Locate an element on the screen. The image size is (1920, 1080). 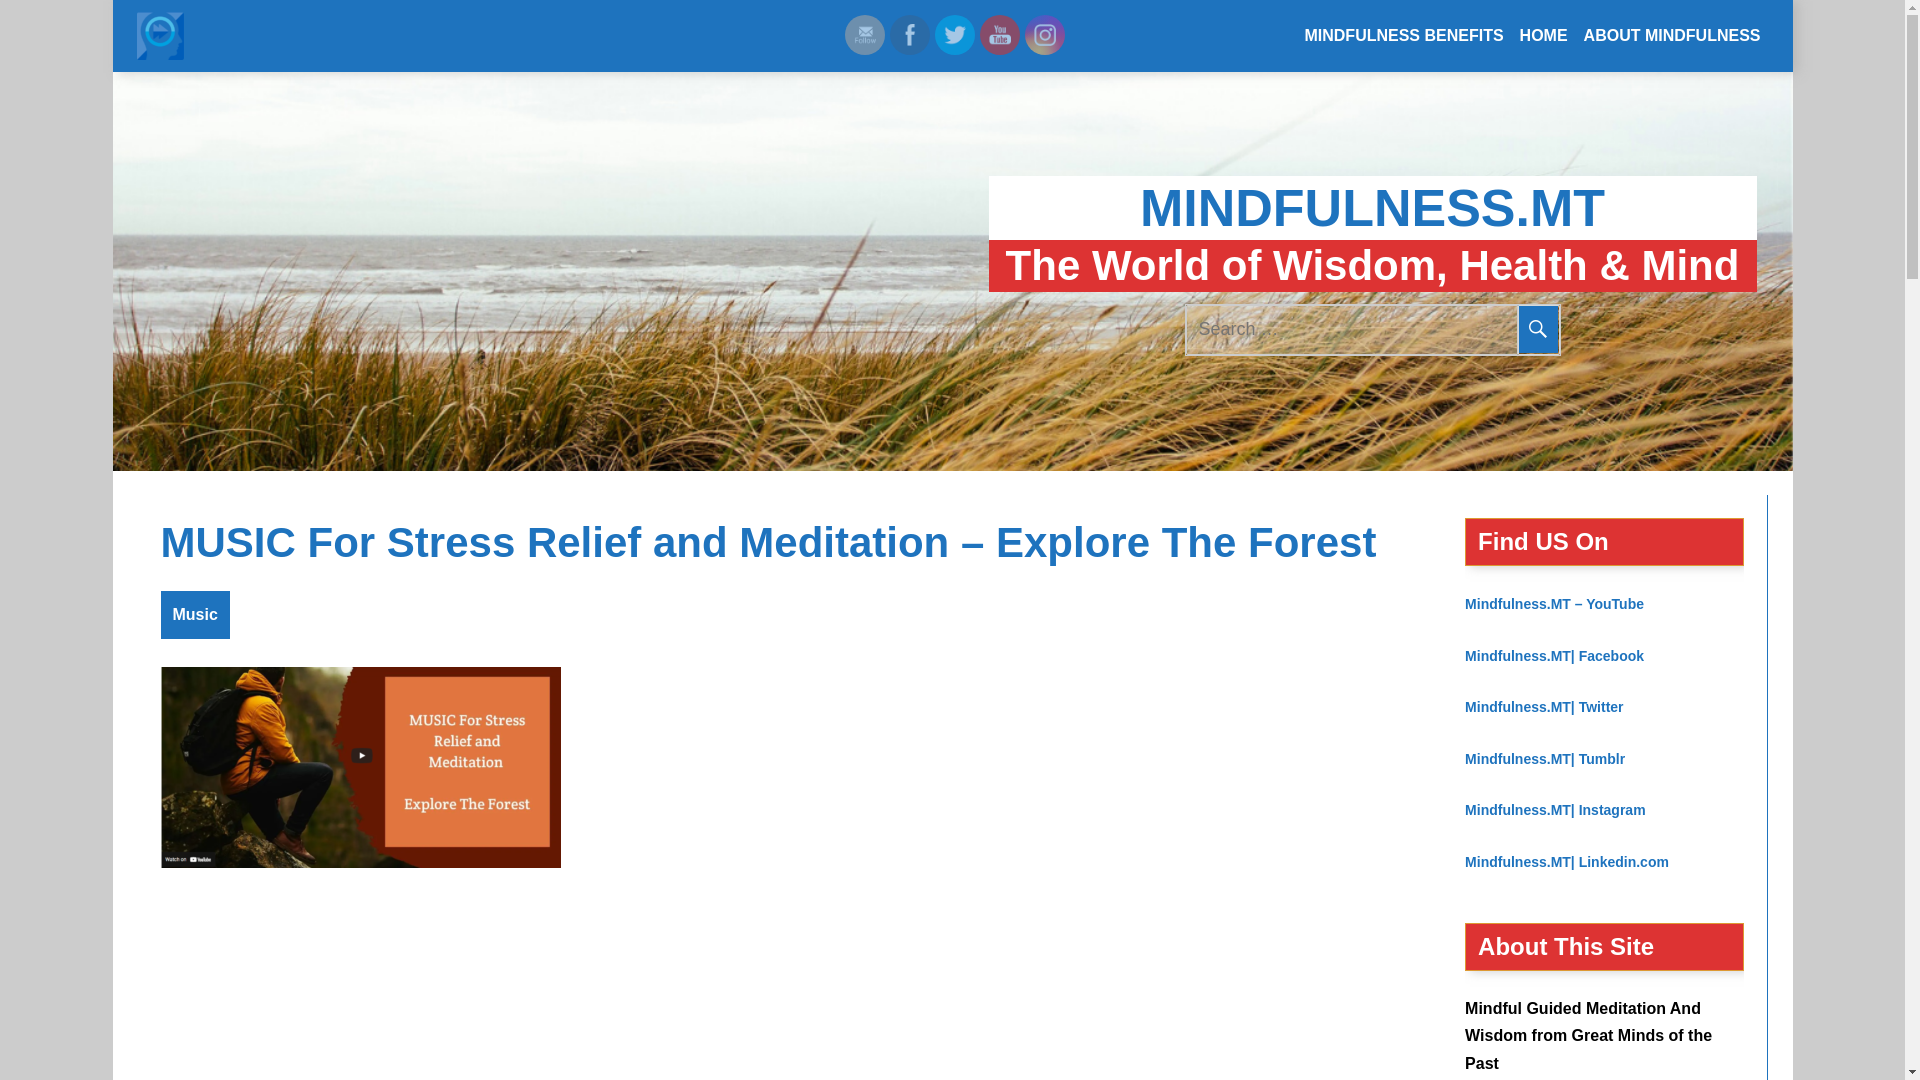
Twitter is located at coordinates (954, 34).